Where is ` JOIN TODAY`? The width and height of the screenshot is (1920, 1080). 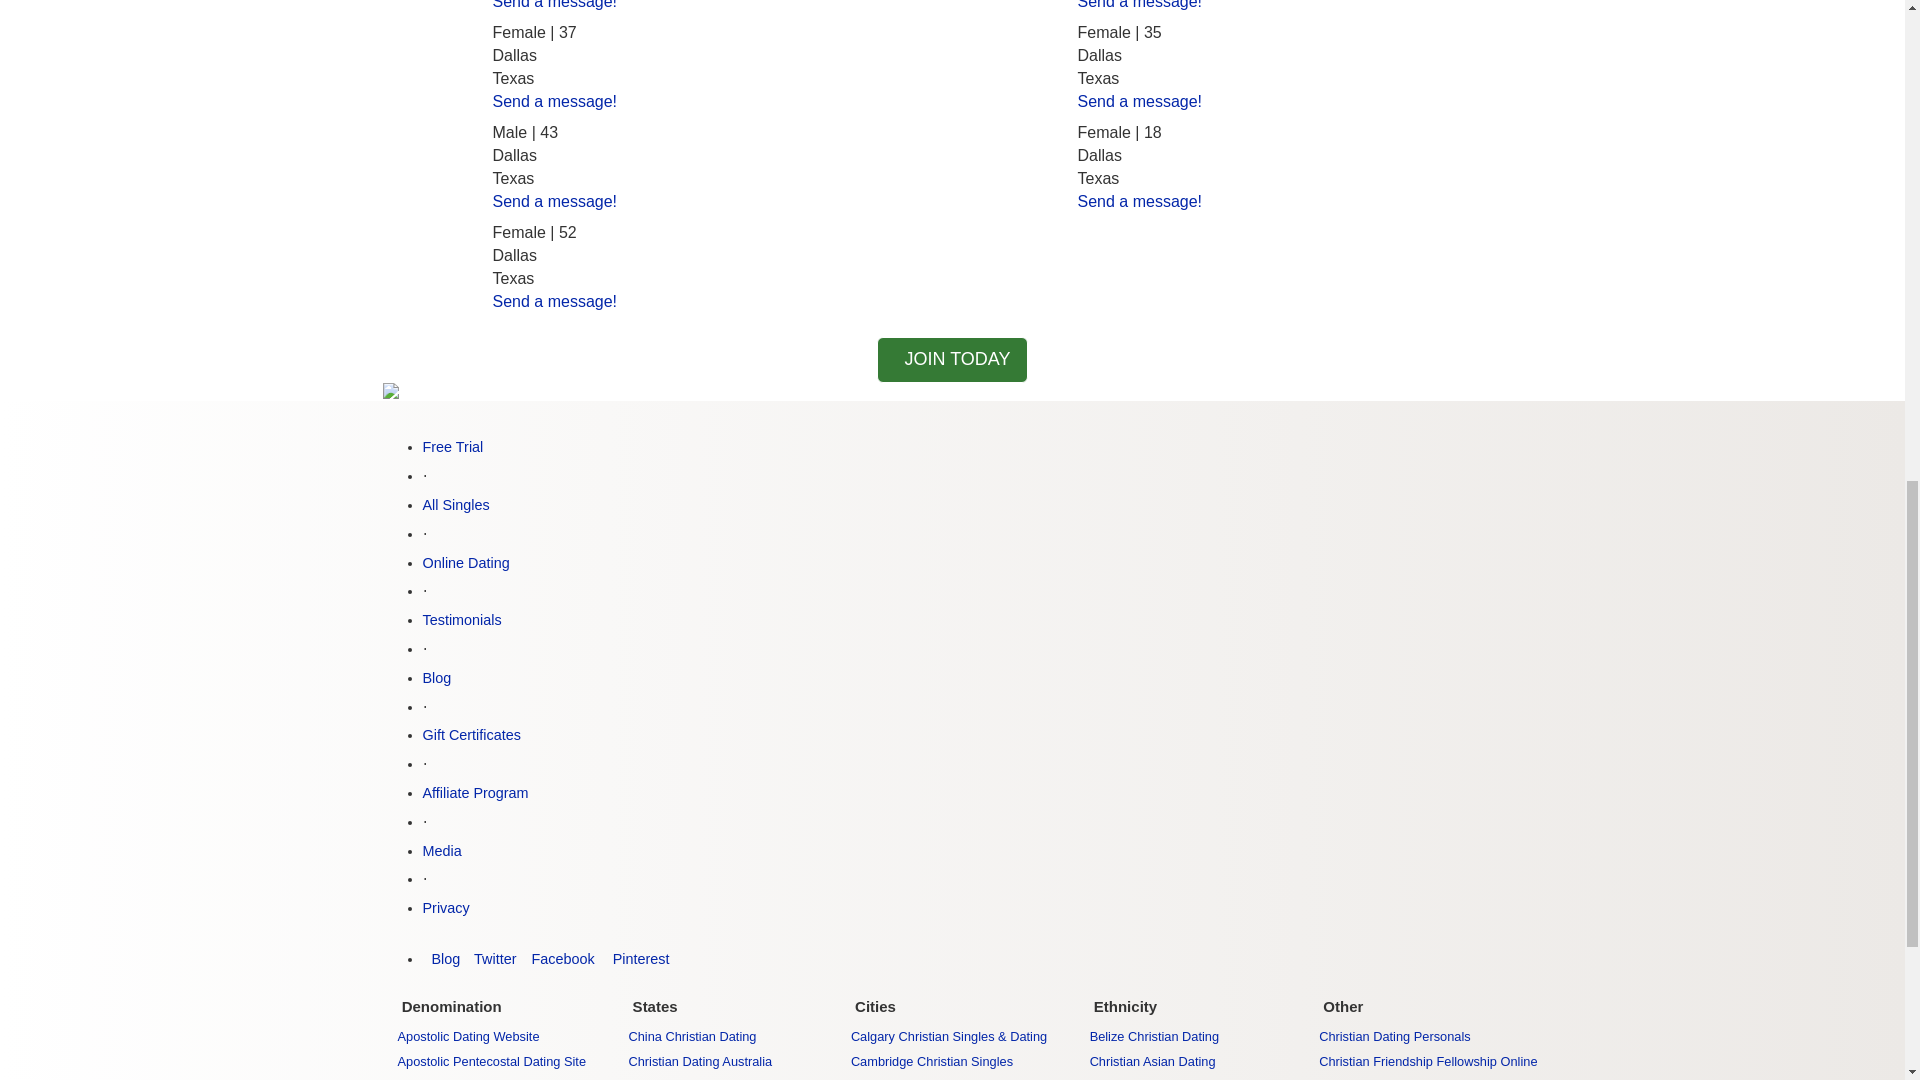  JOIN TODAY is located at coordinates (952, 360).